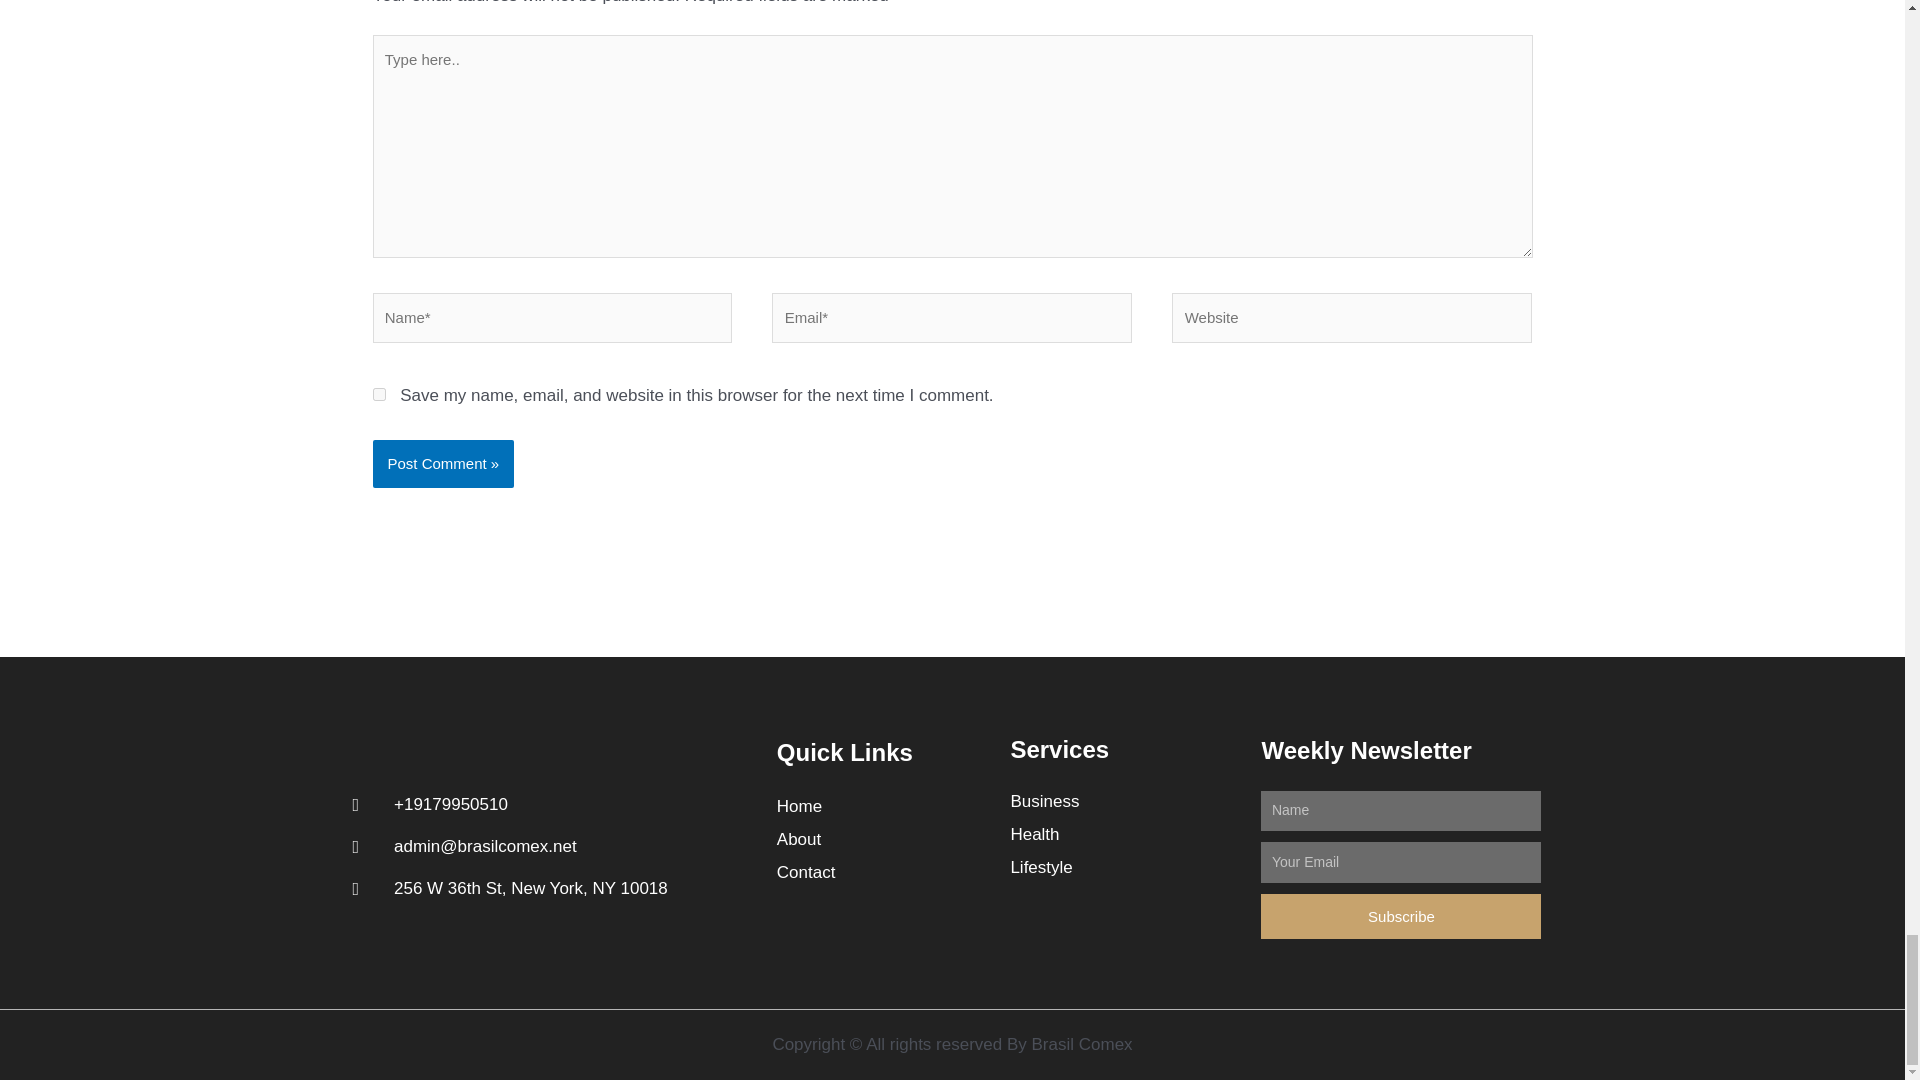  What do you see at coordinates (378, 394) in the screenshot?
I see `yes` at bounding box center [378, 394].